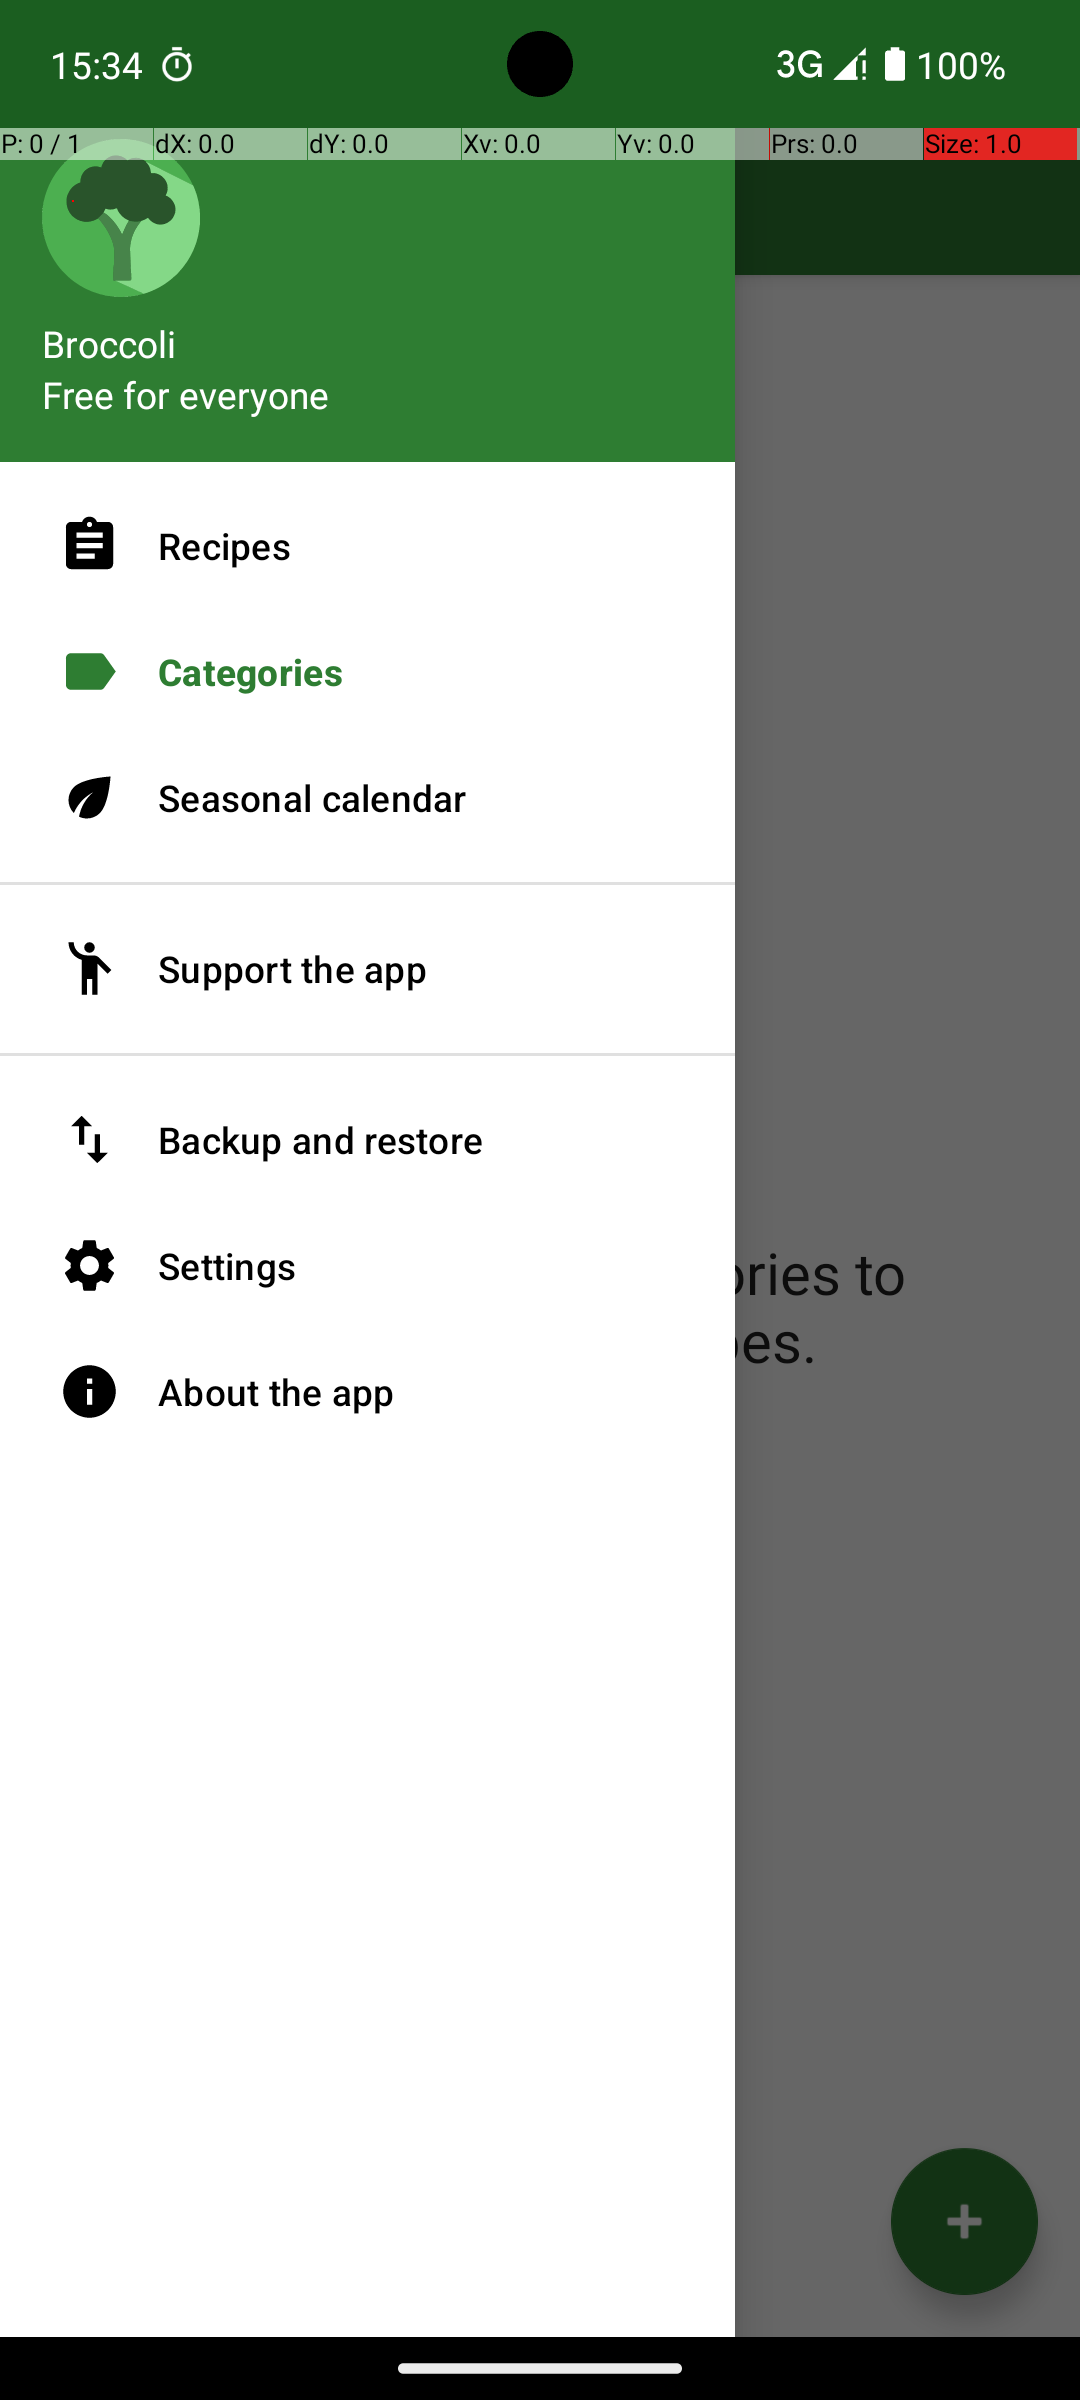  I want to click on Backup and restore, so click(368, 1140).